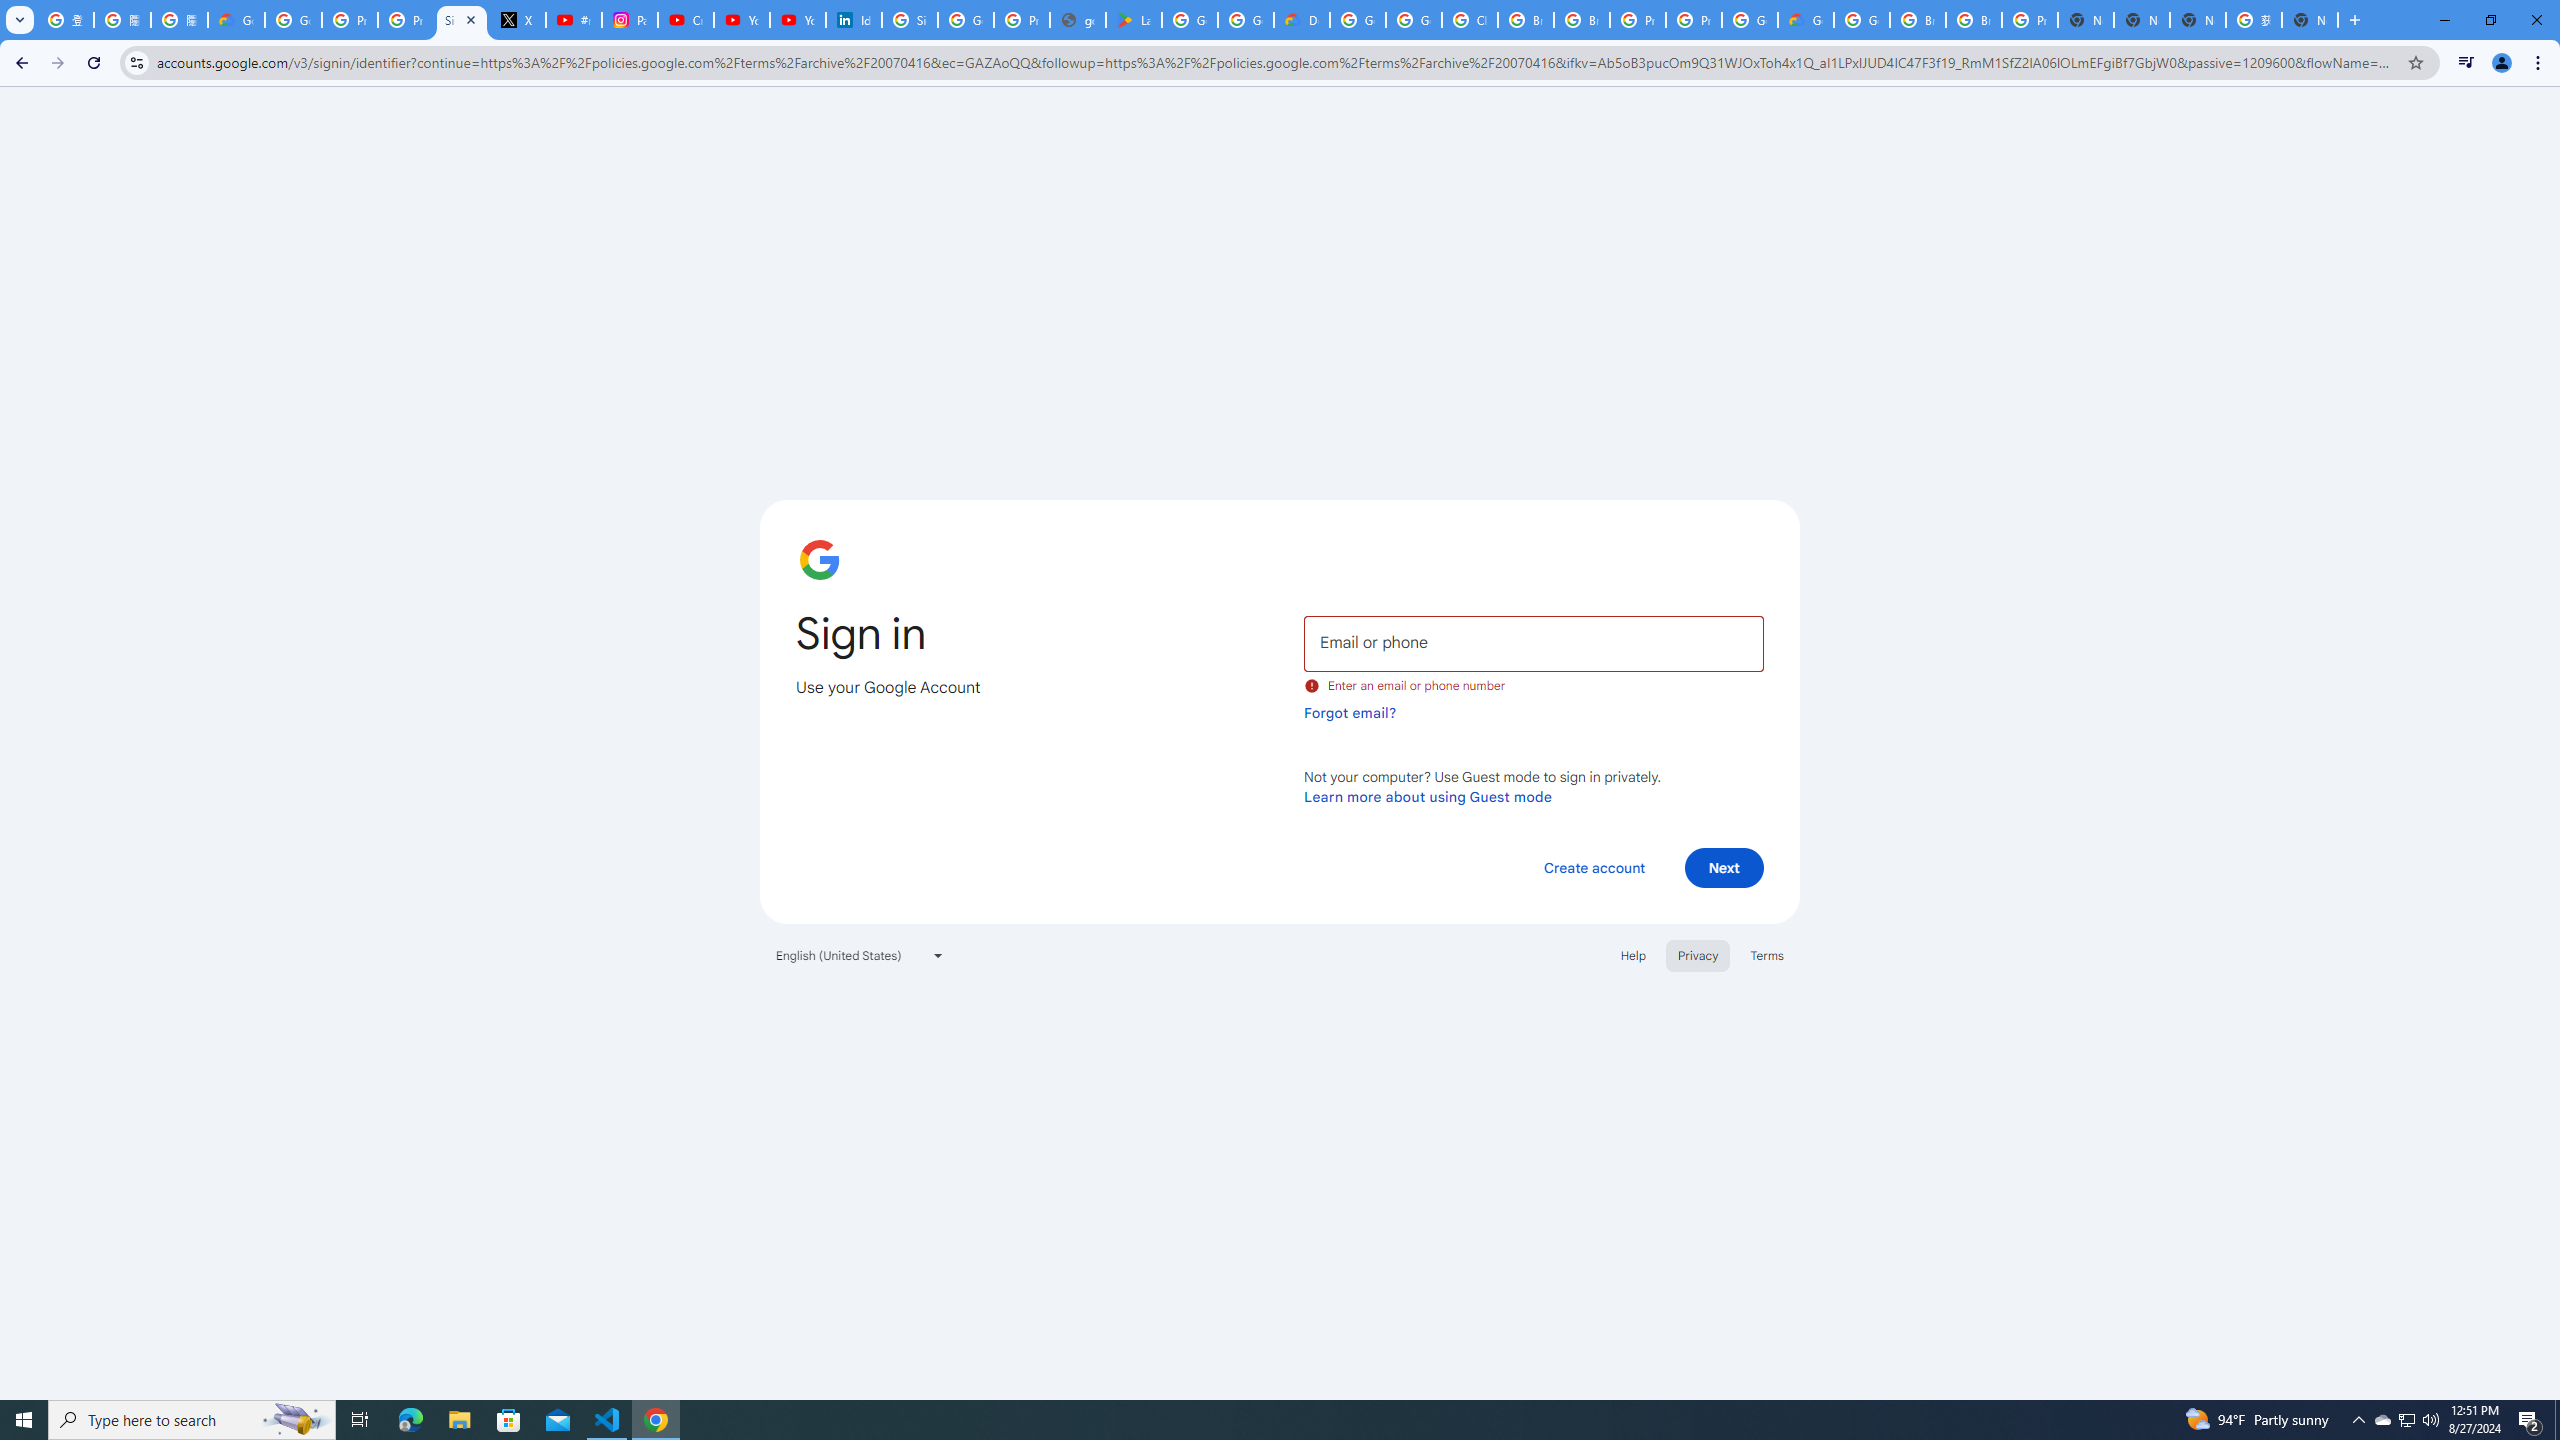 The height and width of the screenshot is (1440, 2560). What do you see at coordinates (462, 20) in the screenshot?
I see `Sign in - Google Accounts` at bounding box center [462, 20].